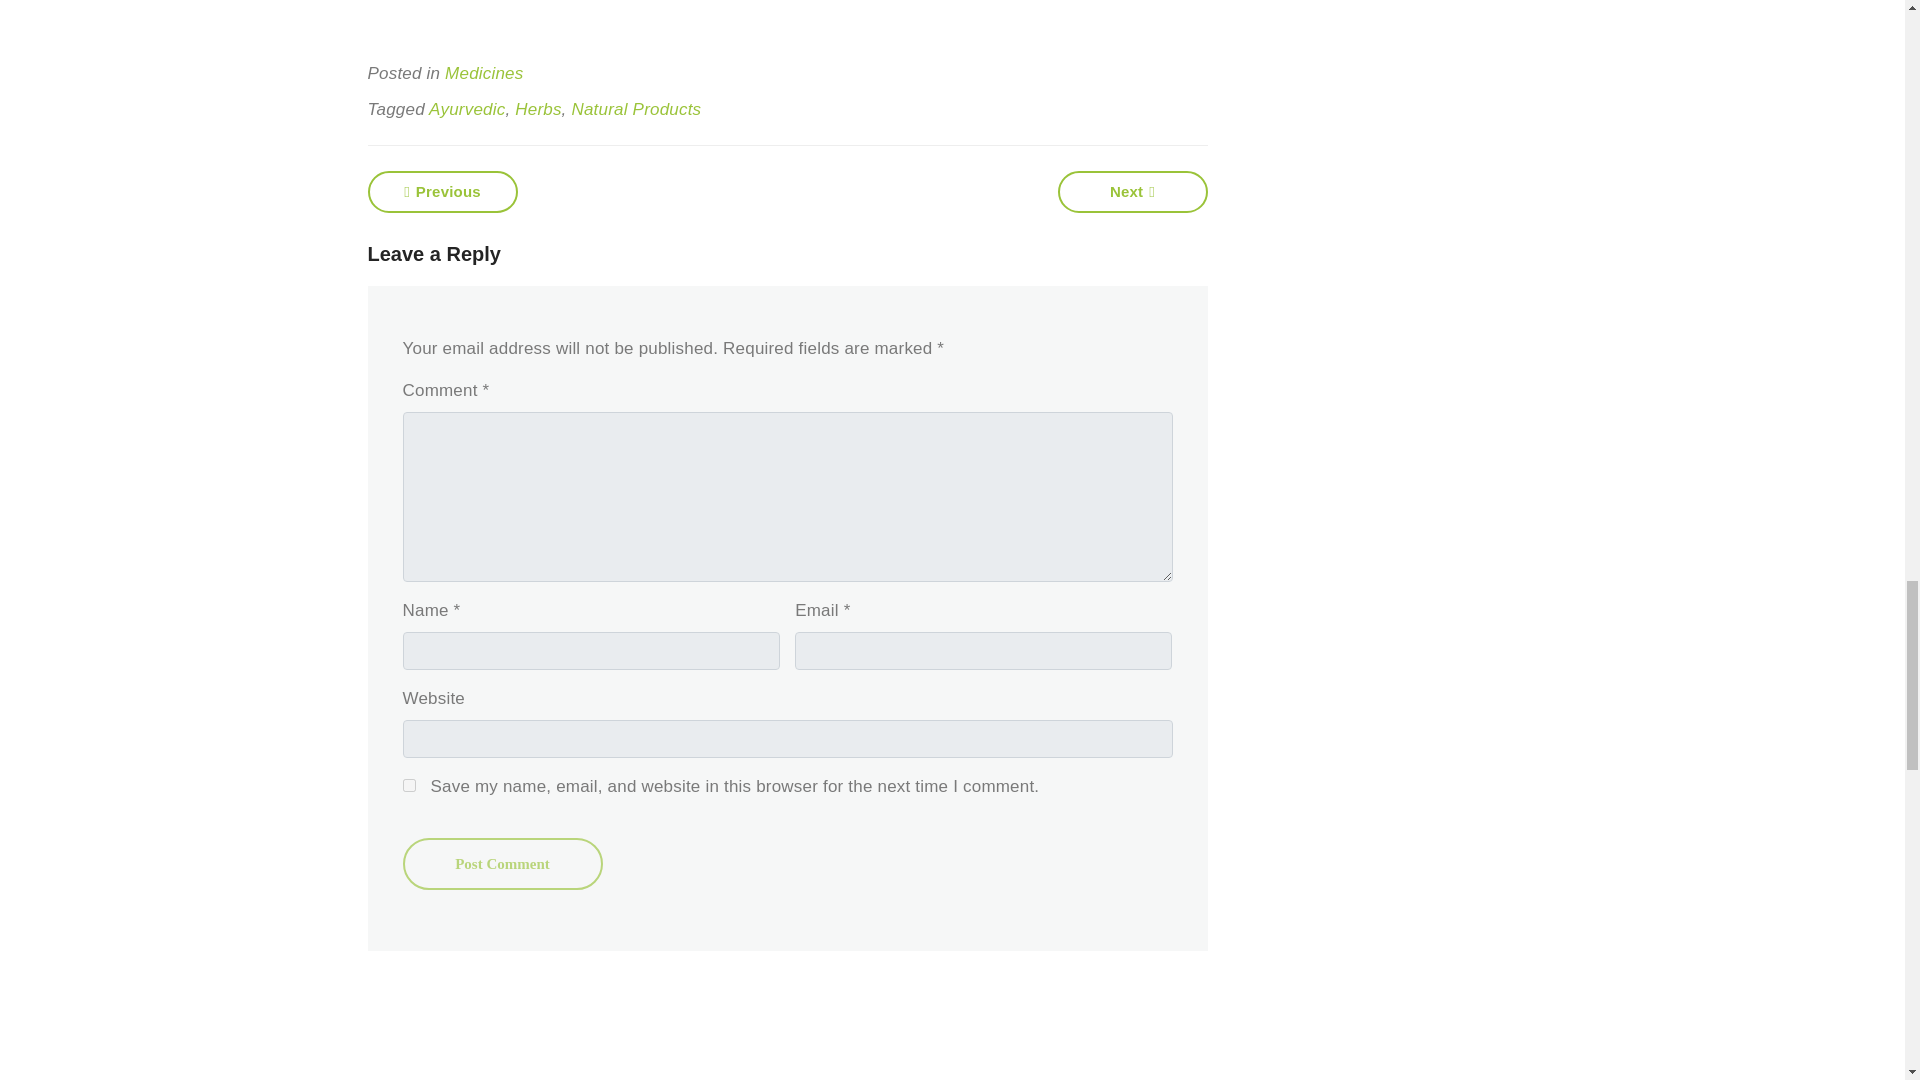 The width and height of the screenshot is (1920, 1080). What do you see at coordinates (466, 109) in the screenshot?
I see `Ayurvedic` at bounding box center [466, 109].